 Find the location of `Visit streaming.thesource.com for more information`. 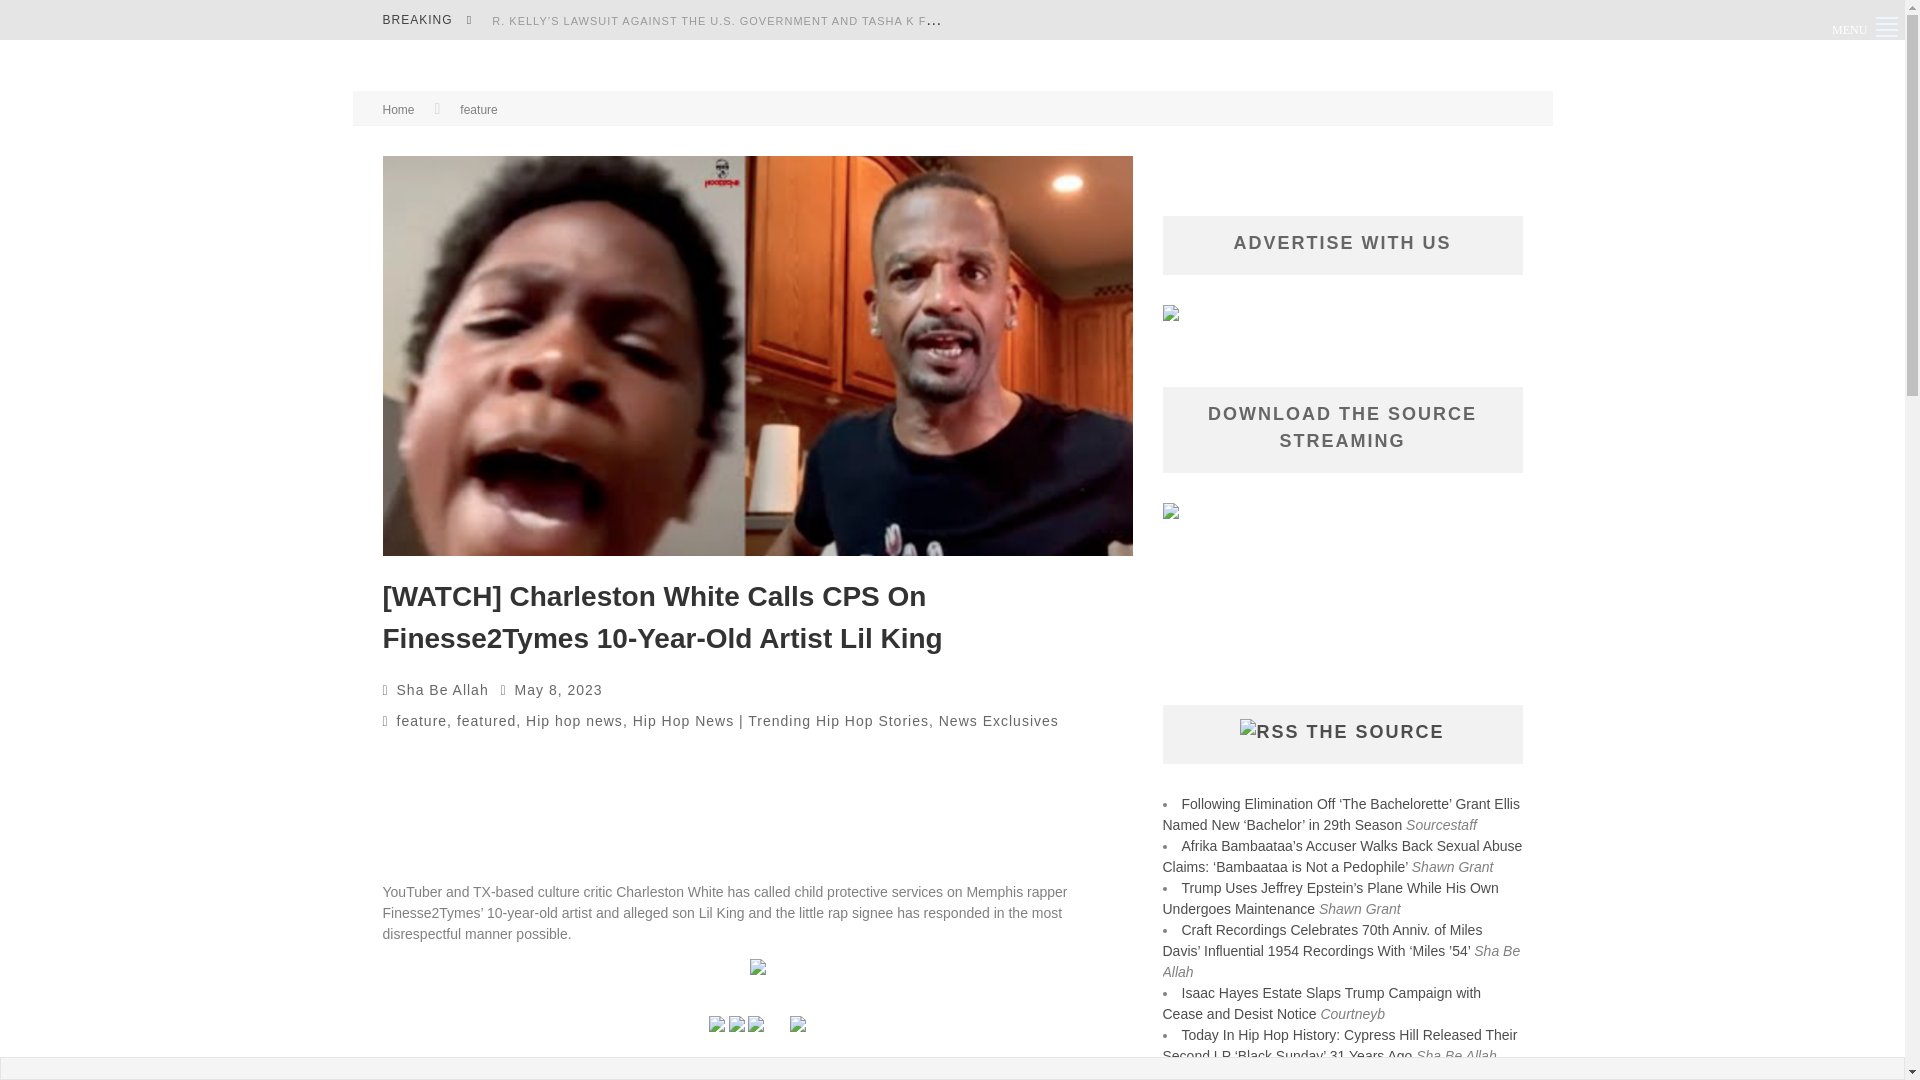

Visit streaming.thesource.com for more information is located at coordinates (757, 1077).